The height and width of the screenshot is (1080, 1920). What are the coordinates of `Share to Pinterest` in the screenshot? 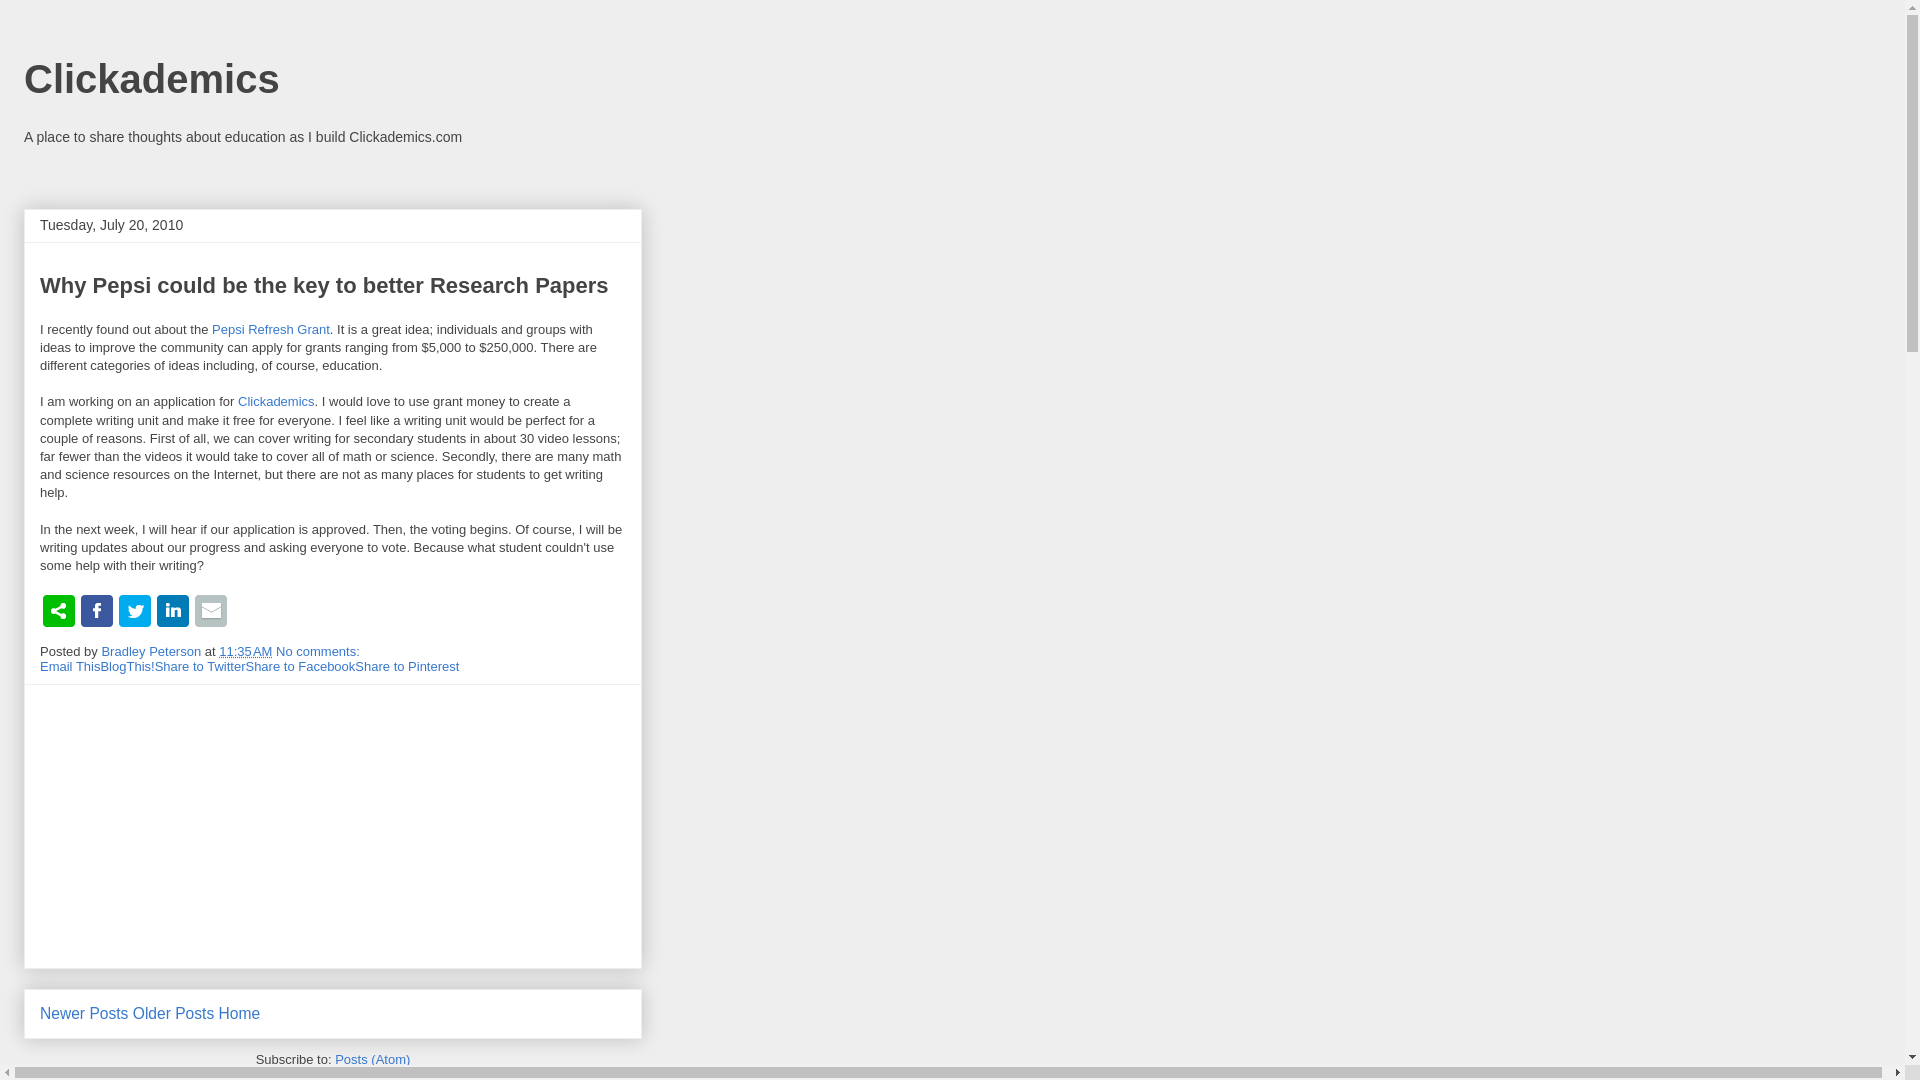 It's located at (406, 666).